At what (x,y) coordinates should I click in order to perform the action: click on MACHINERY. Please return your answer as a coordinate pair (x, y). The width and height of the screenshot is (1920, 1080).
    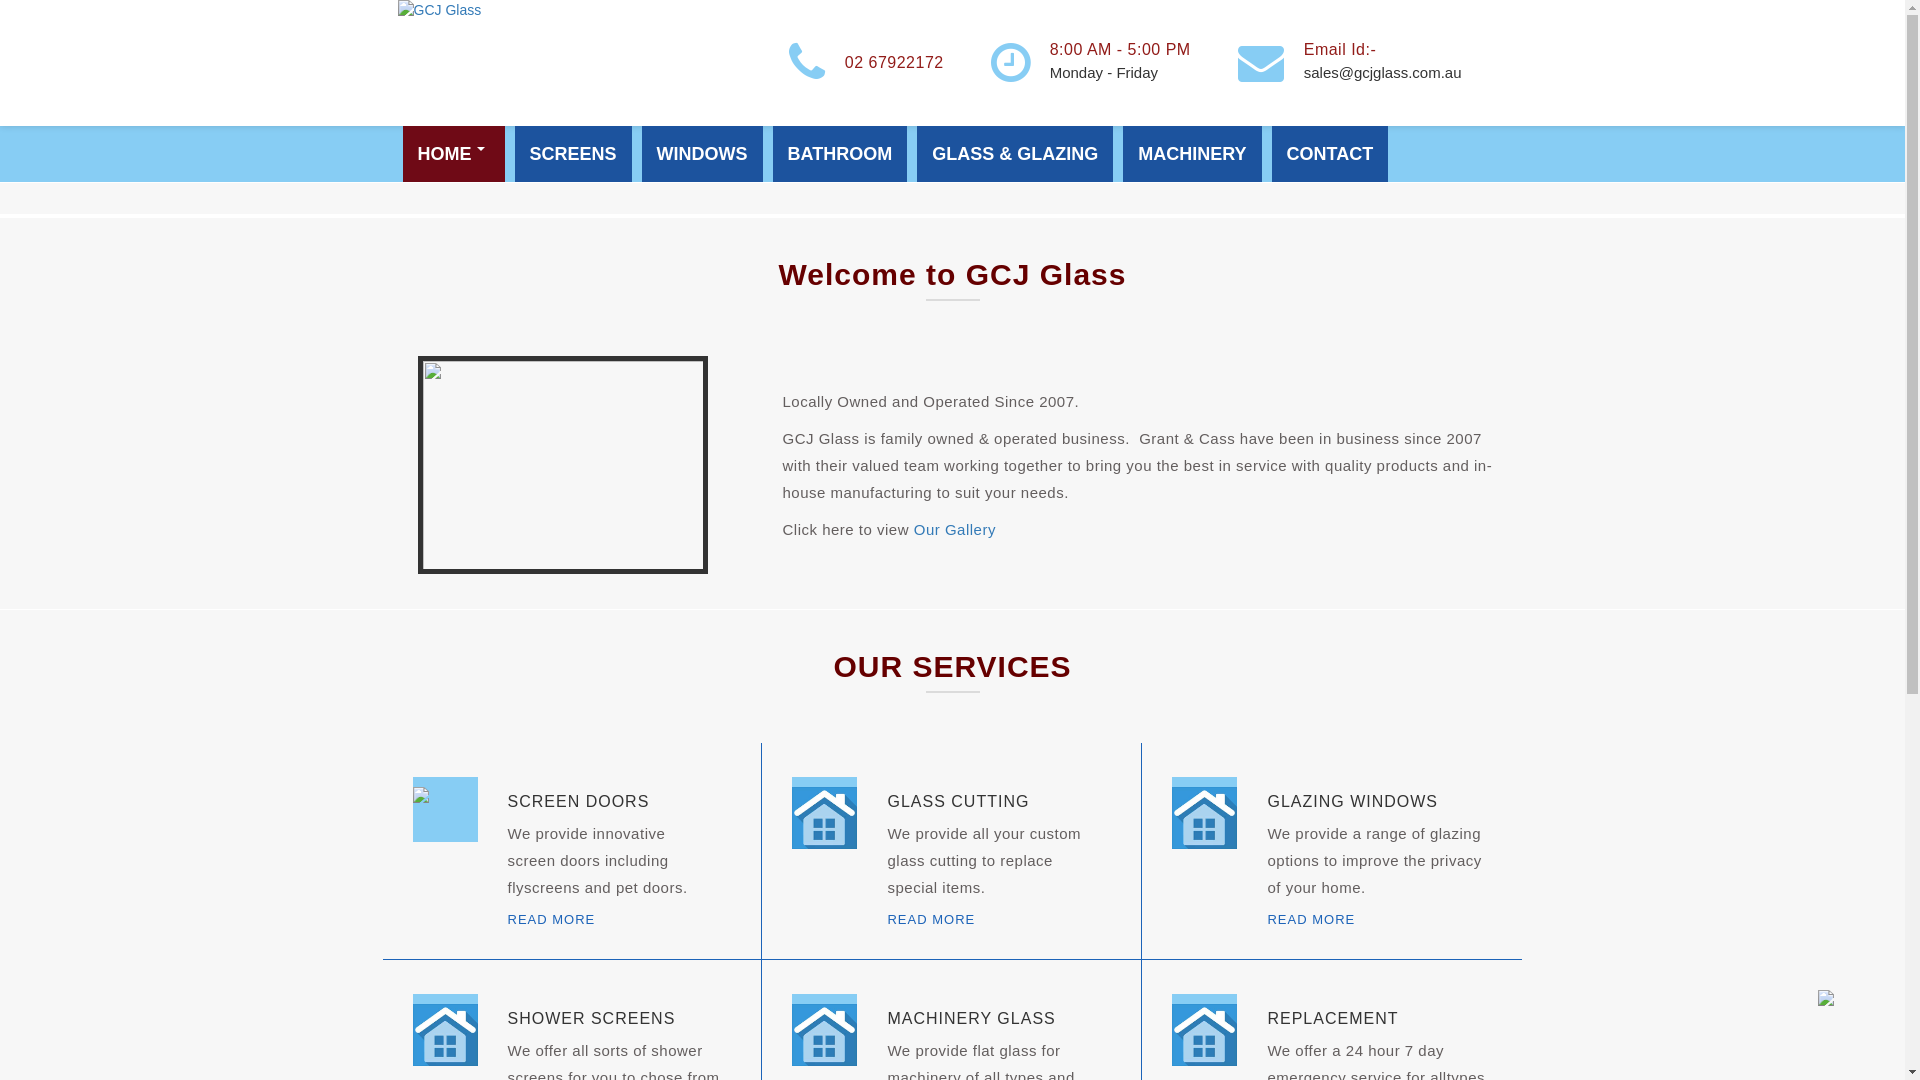
    Looking at the image, I should click on (1192, 154).